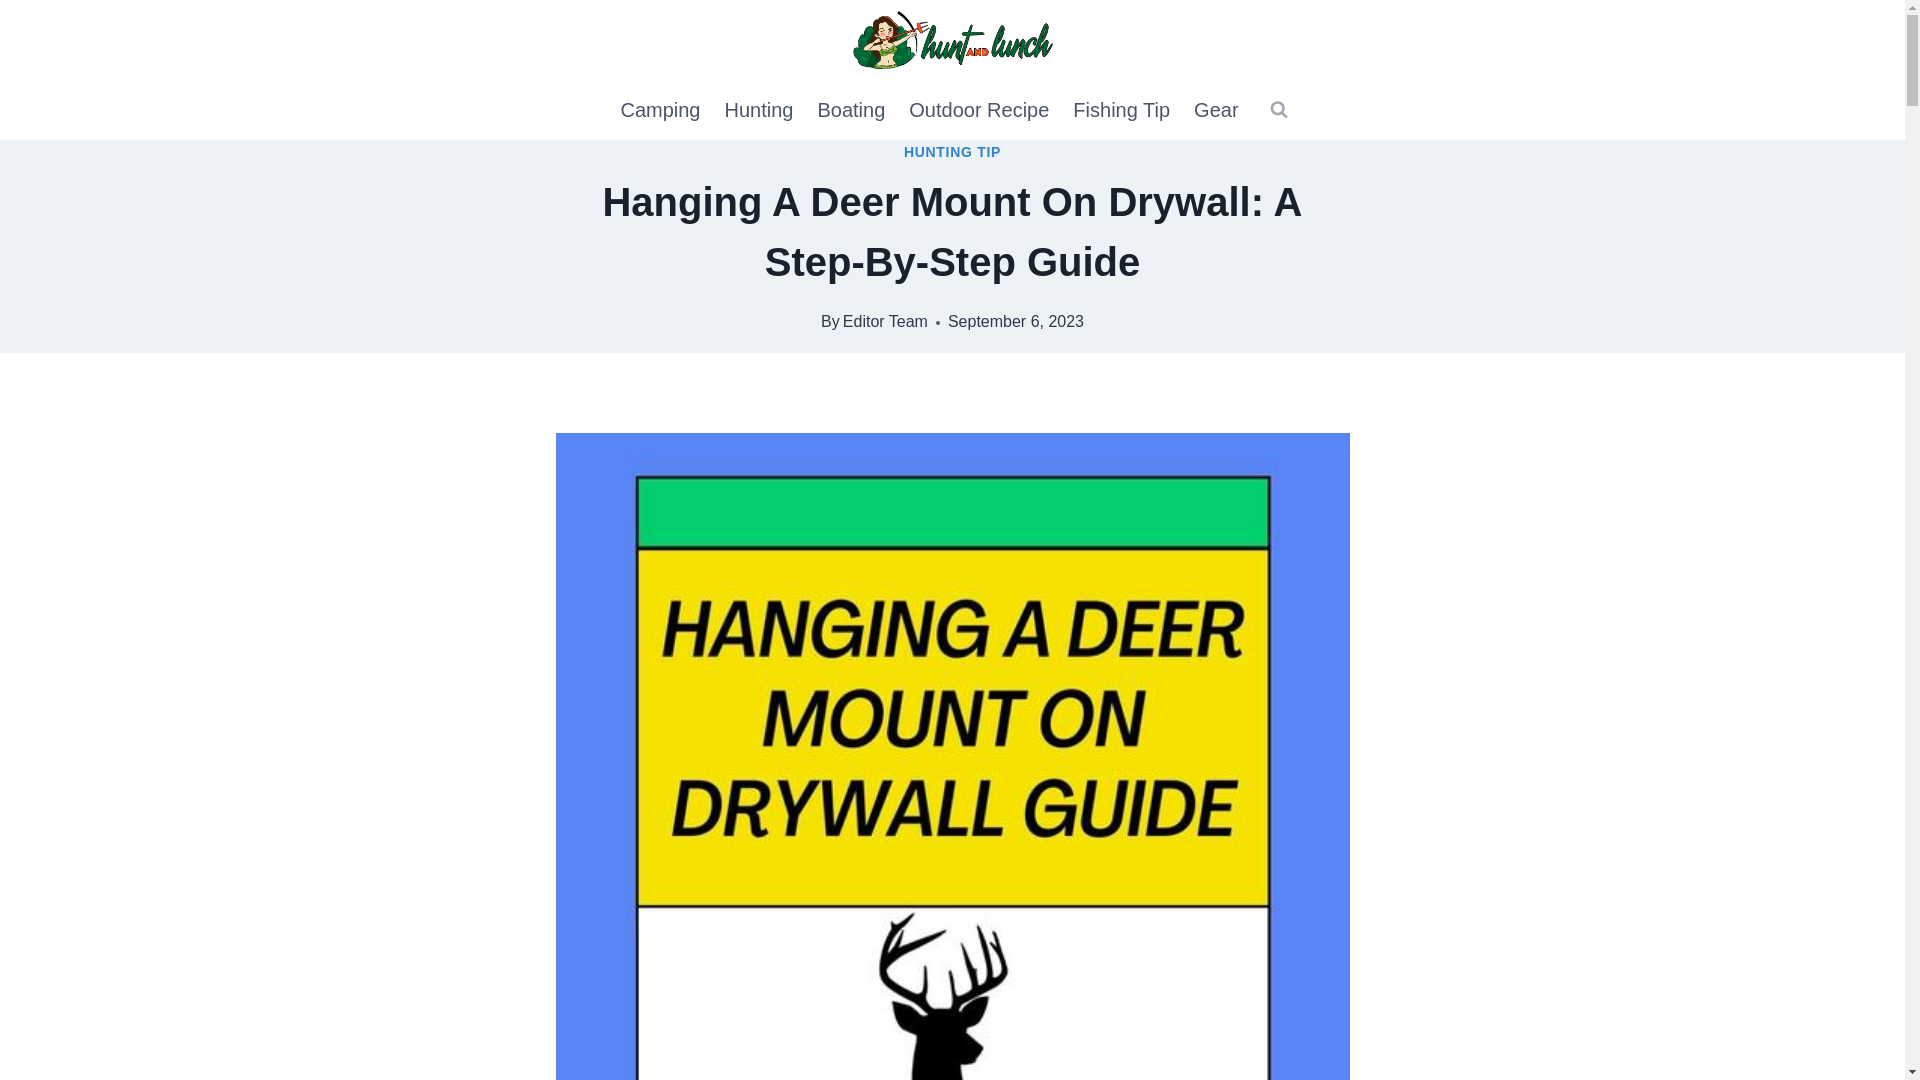 The width and height of the screenshot is (1920, 1080). I want to click on HUNTING TIP, so click(952, 151).